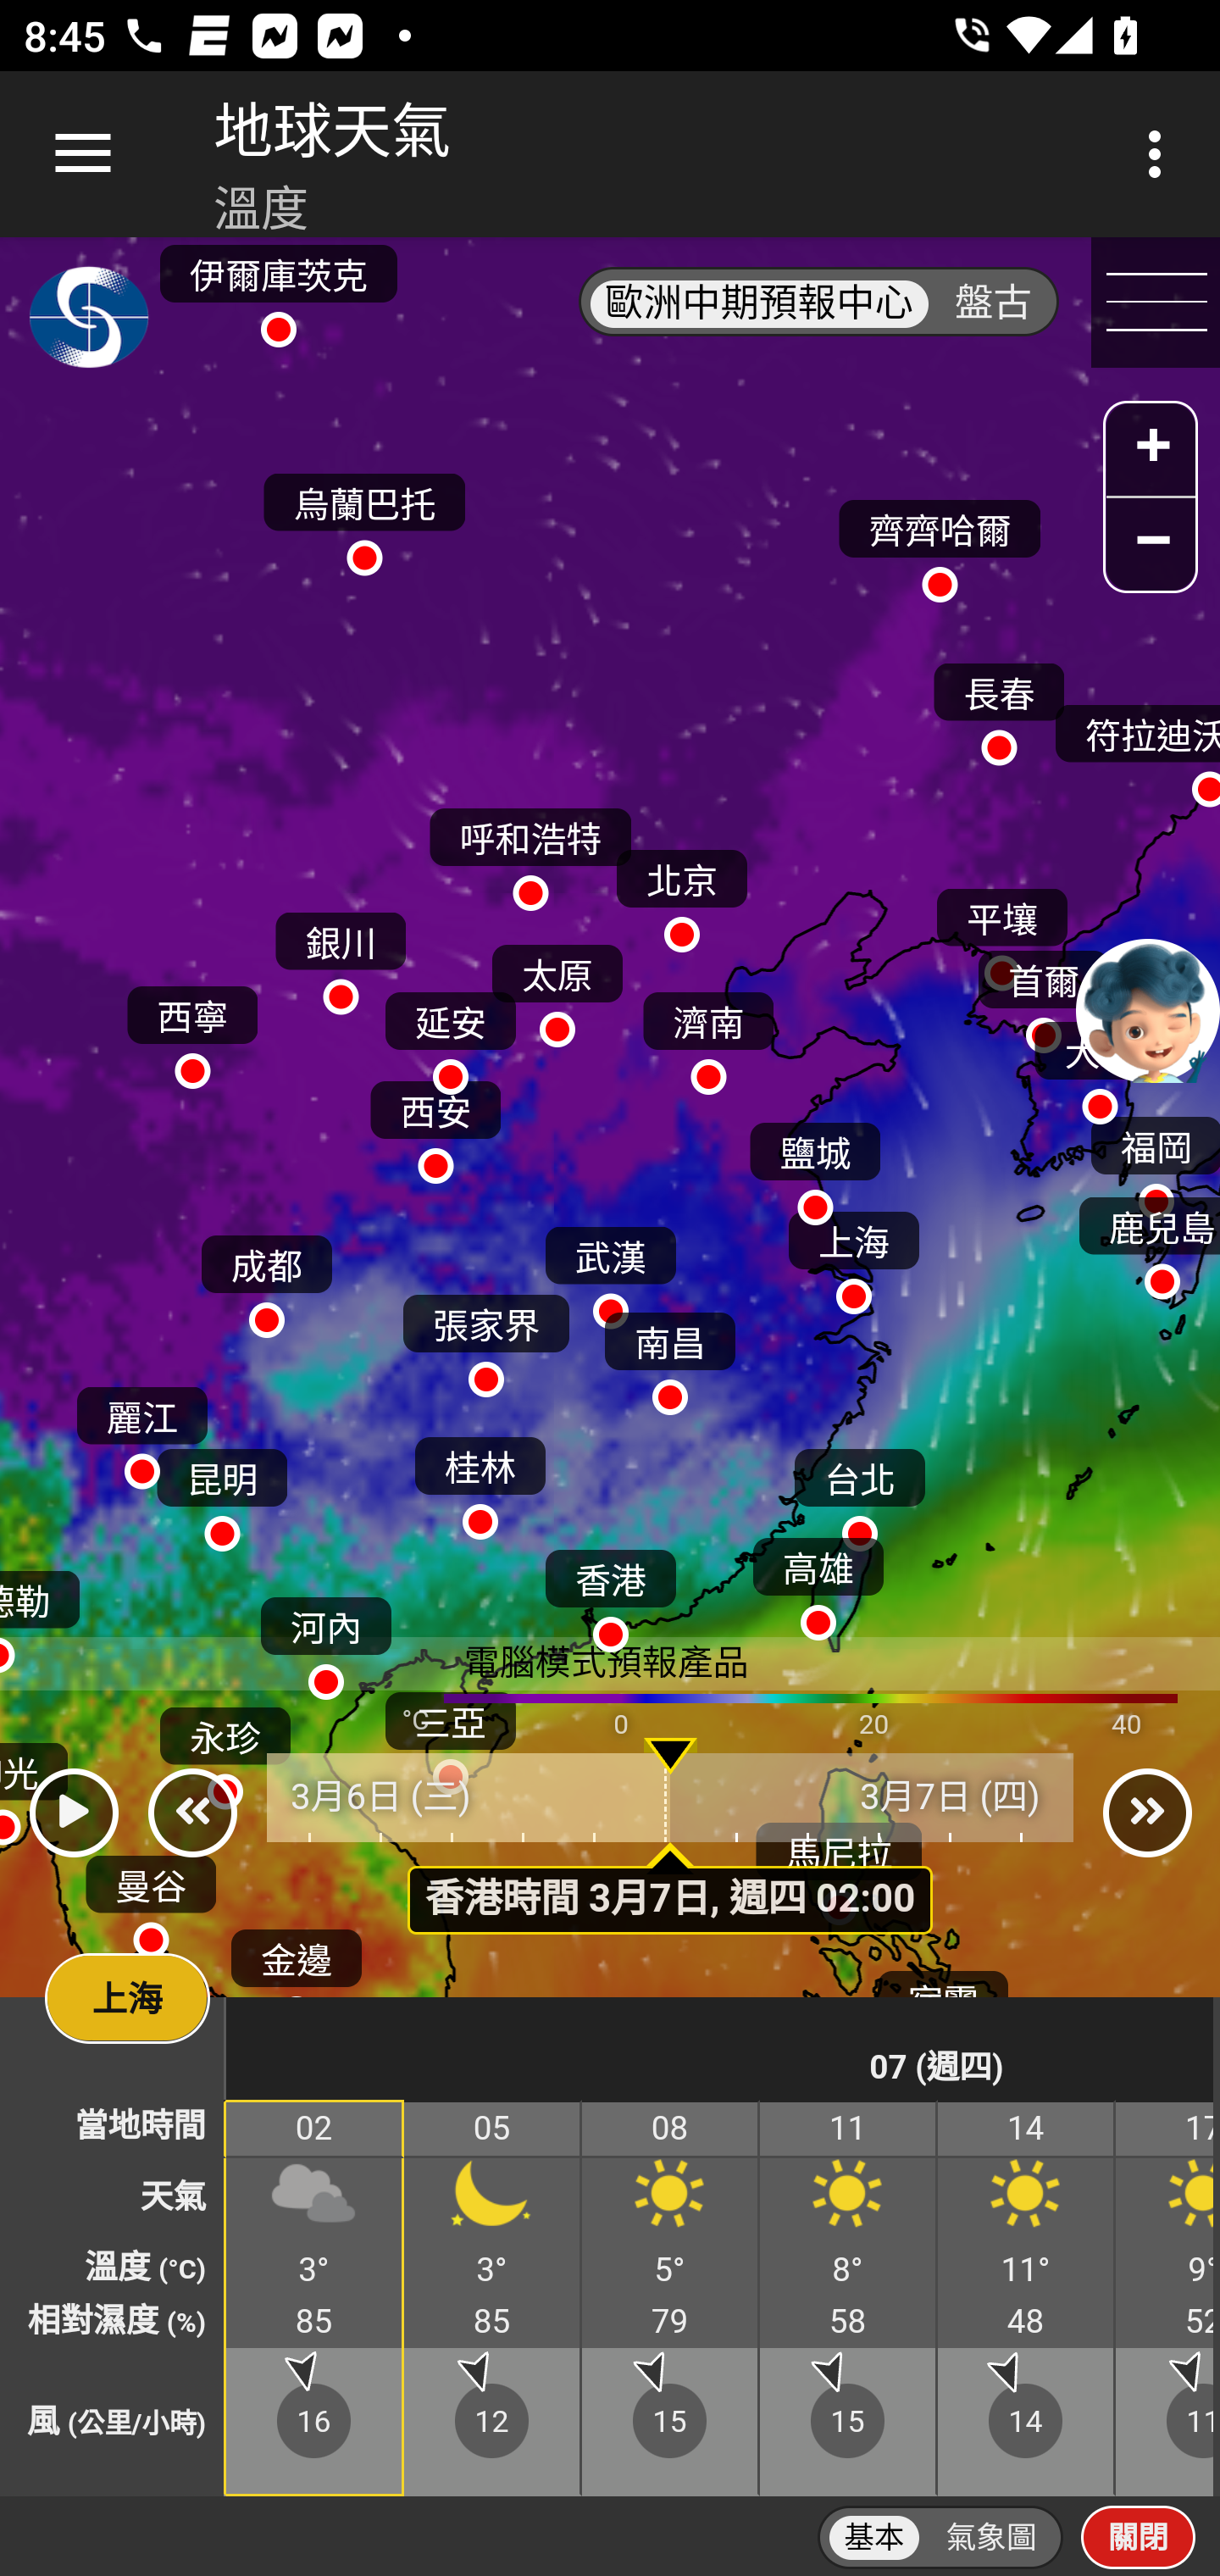 Image resolution: width=1220 pixels, height=2576 pixels. What do you see at coordinates (83, 154) in the screenshot?
I see `向上瀏覽` at bounding box center [83, 154].